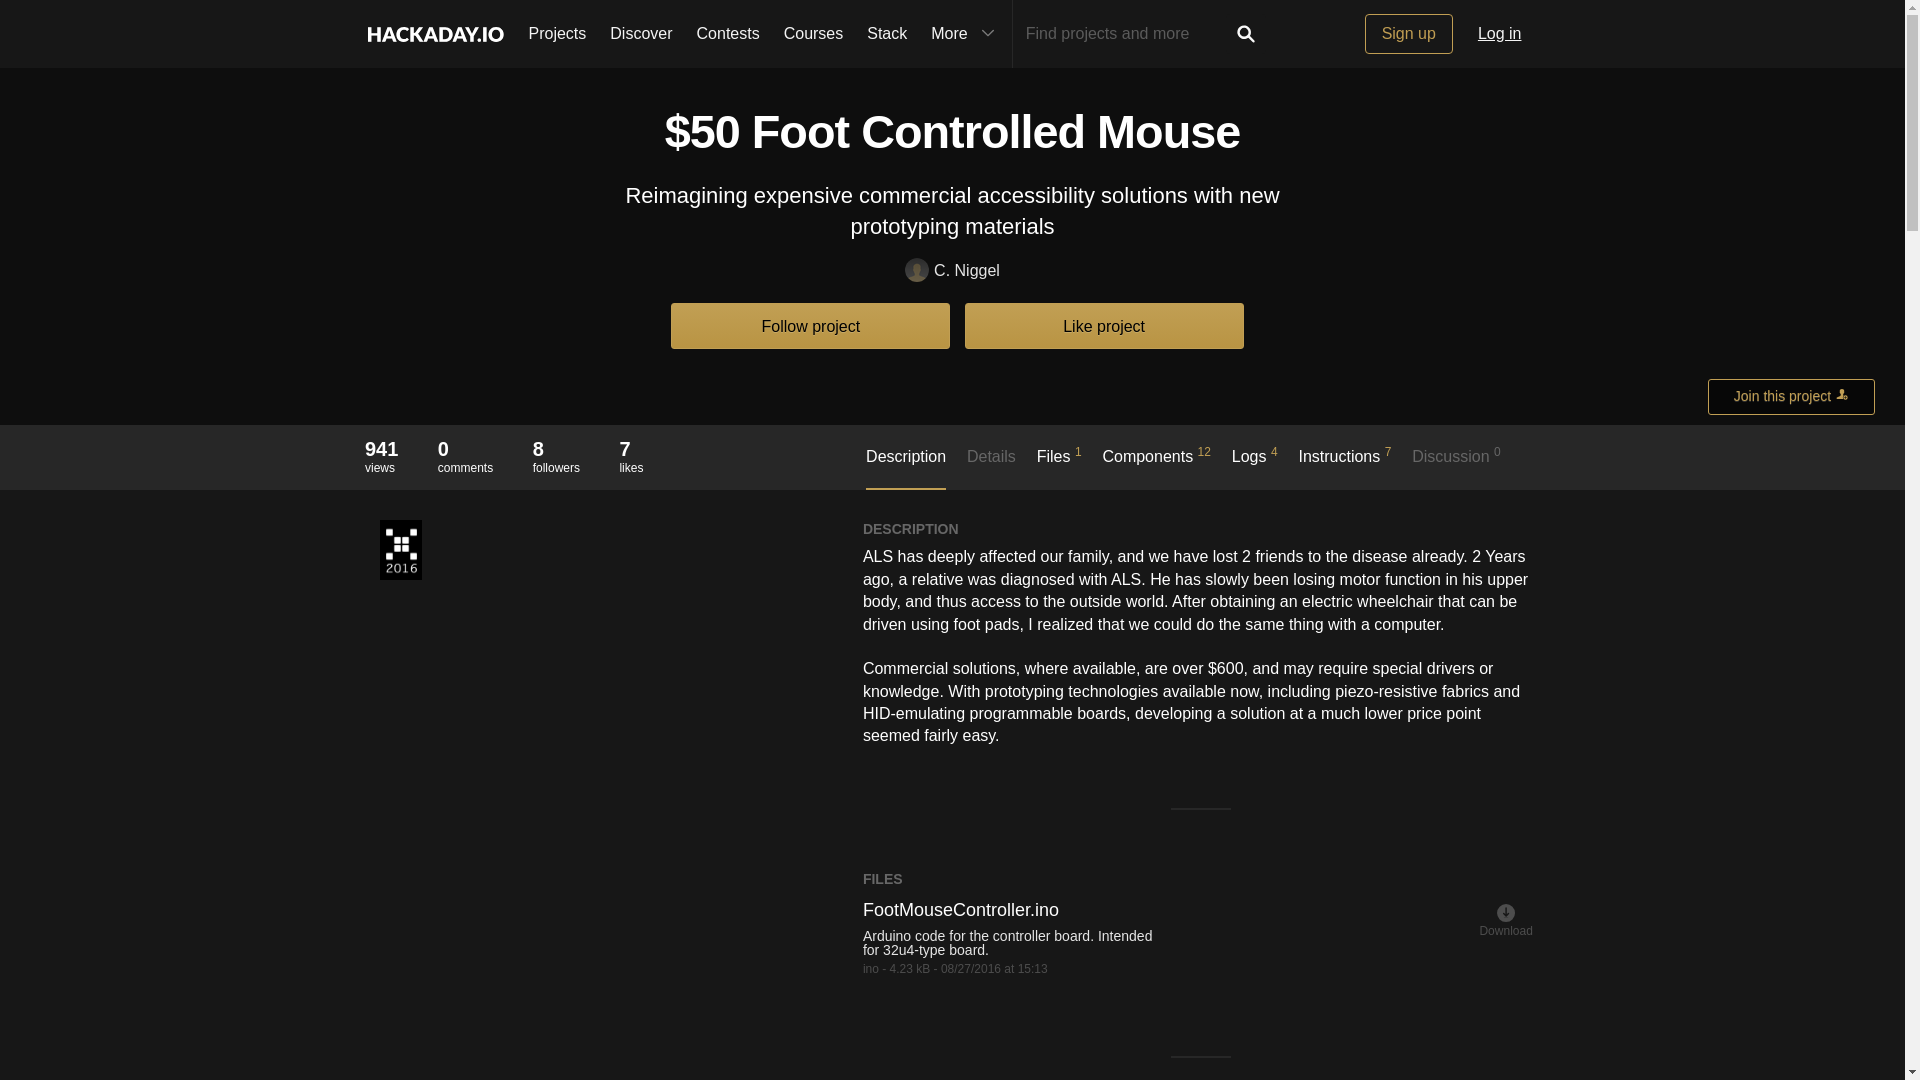 The width and height of the screenshot is (1920, 1080). Describe the element at coordinates (1059, 466) in the screenshot. I see `Files 1` at that location.